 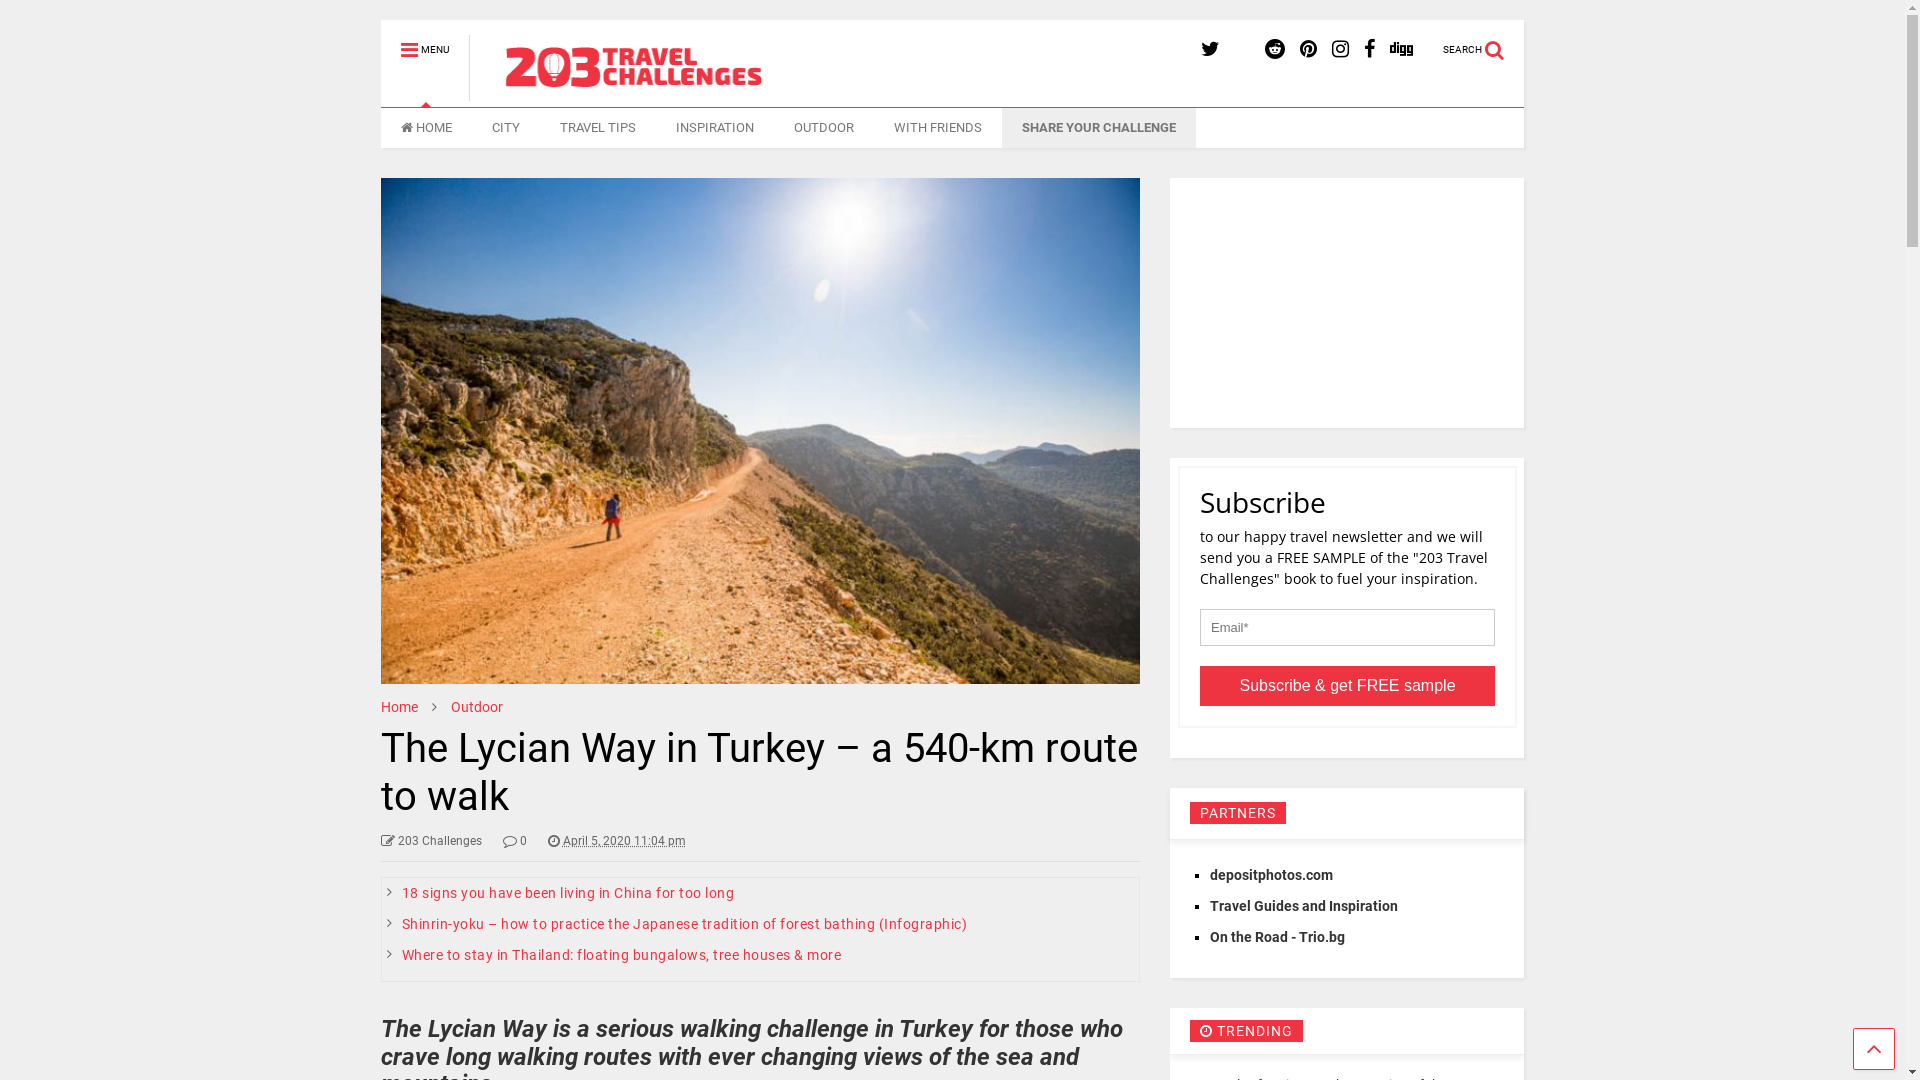 What do you see at coordinates (617, 841) in the screenshot?
I see `April 5, 2020 11:04 pm` at bounding box center [617, 841].